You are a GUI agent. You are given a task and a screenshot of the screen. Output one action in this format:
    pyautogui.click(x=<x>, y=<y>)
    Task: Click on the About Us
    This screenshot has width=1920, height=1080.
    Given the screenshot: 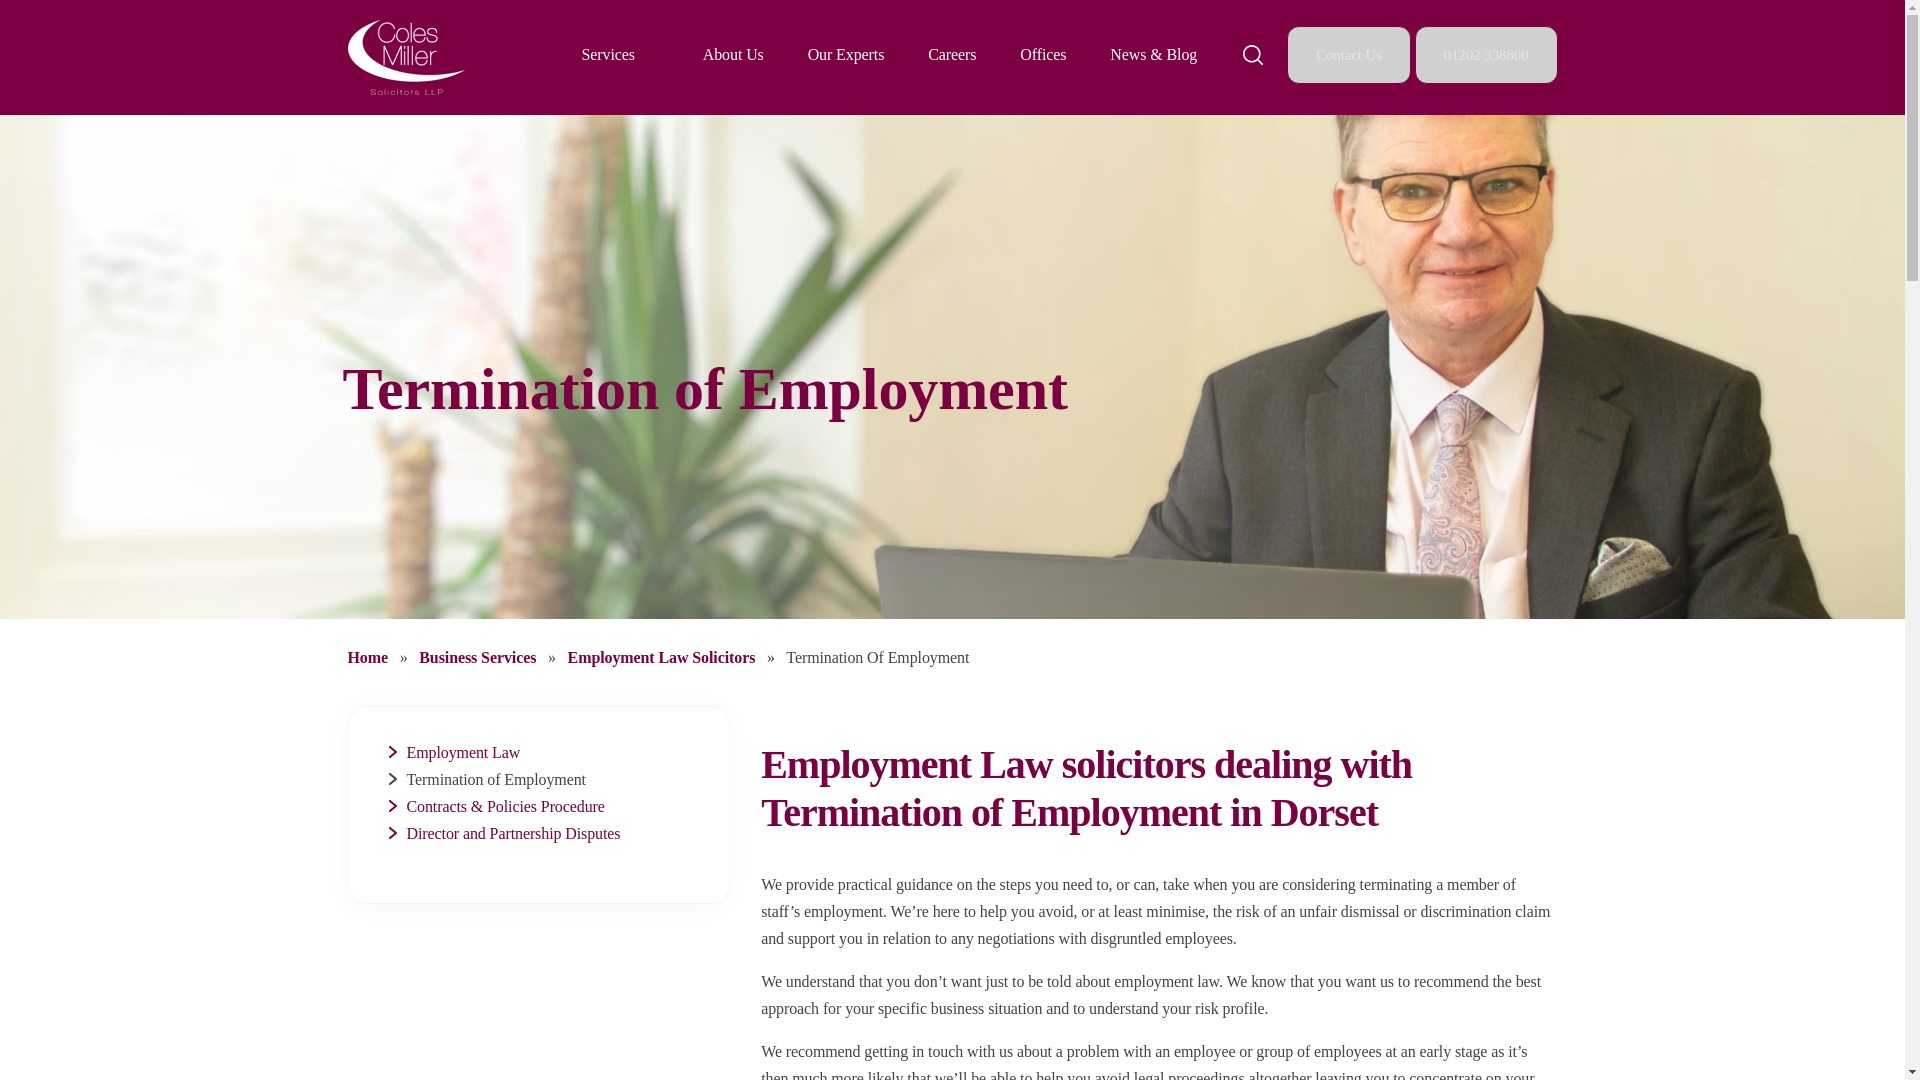 What is the action you would take?
    pyautogui.click(x=733, y=54)
    